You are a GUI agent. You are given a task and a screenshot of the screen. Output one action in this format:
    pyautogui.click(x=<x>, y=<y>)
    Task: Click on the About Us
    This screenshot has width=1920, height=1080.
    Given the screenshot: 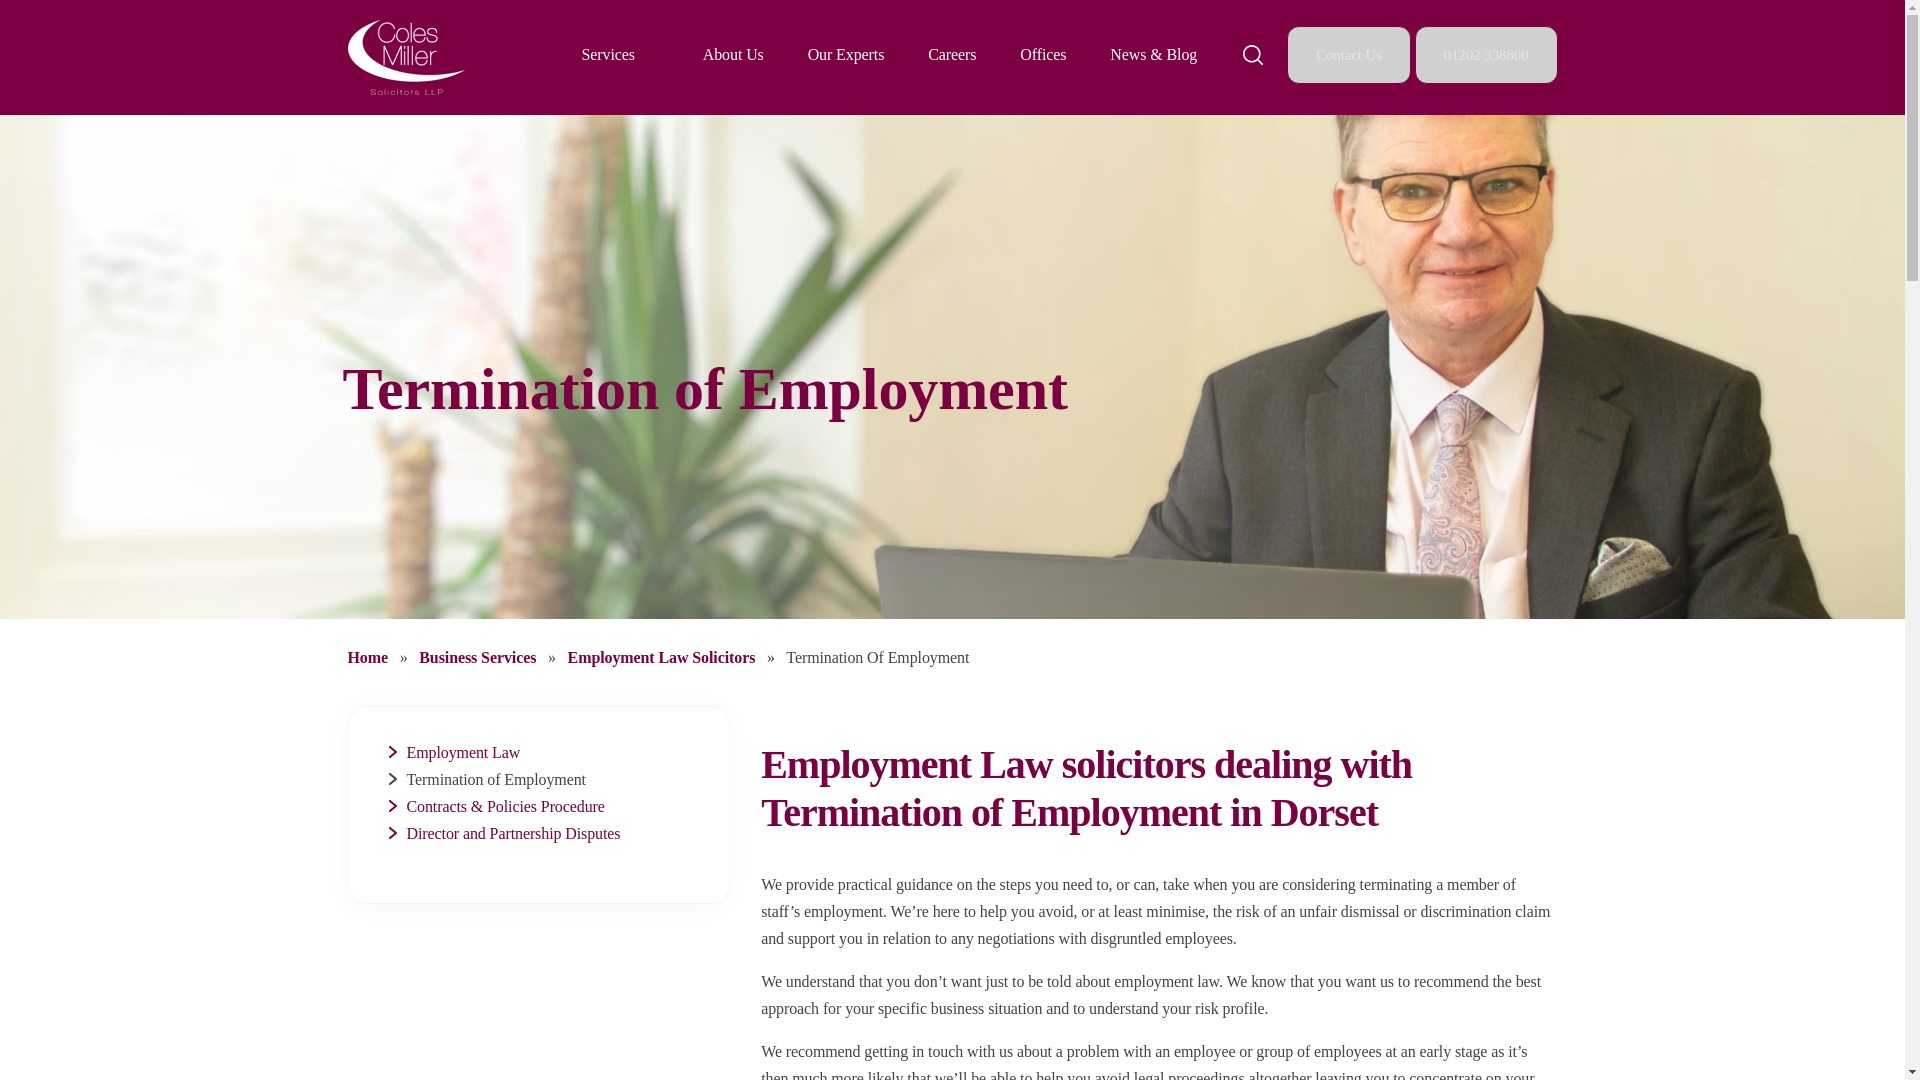 What is the action you would take?
    pyautogui.click(x=733, y=54)
    